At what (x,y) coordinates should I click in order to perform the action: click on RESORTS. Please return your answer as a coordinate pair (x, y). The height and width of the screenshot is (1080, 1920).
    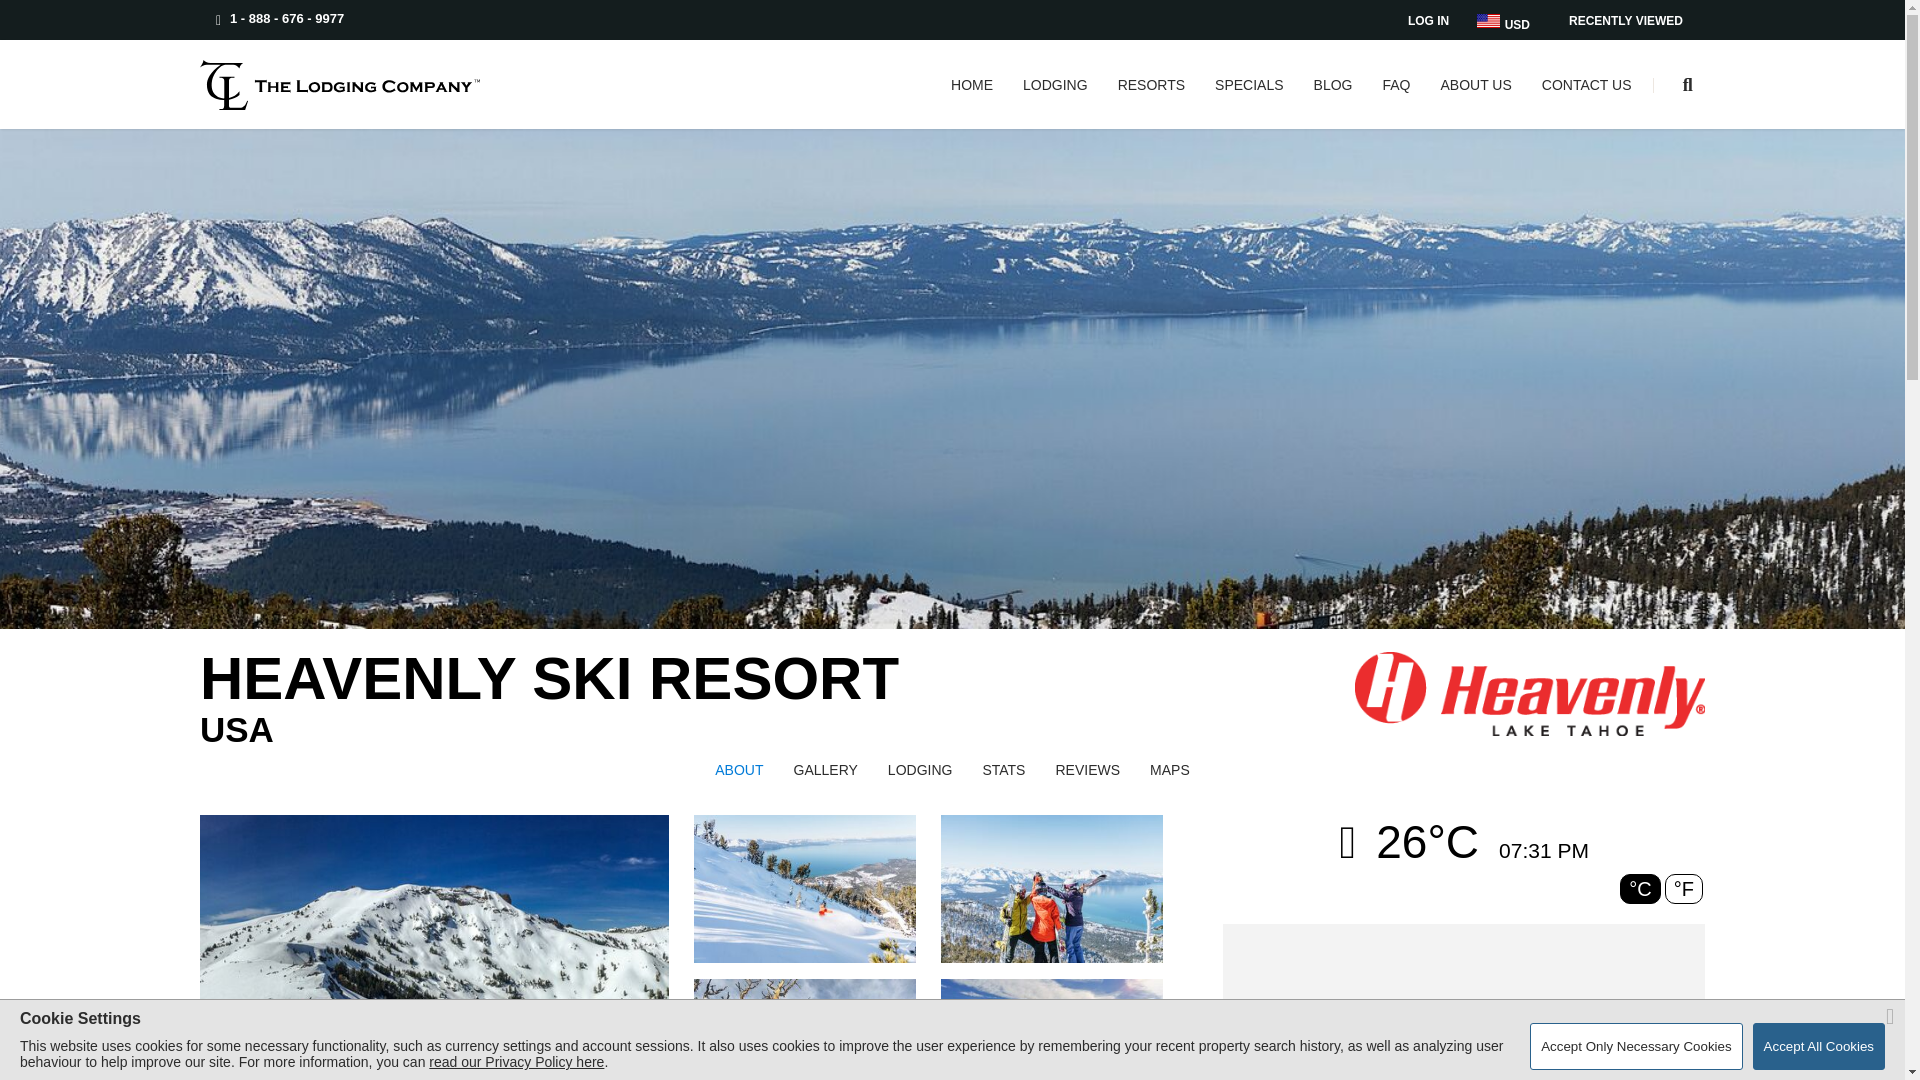
    Looking at the image, I should click on (1150, 104).